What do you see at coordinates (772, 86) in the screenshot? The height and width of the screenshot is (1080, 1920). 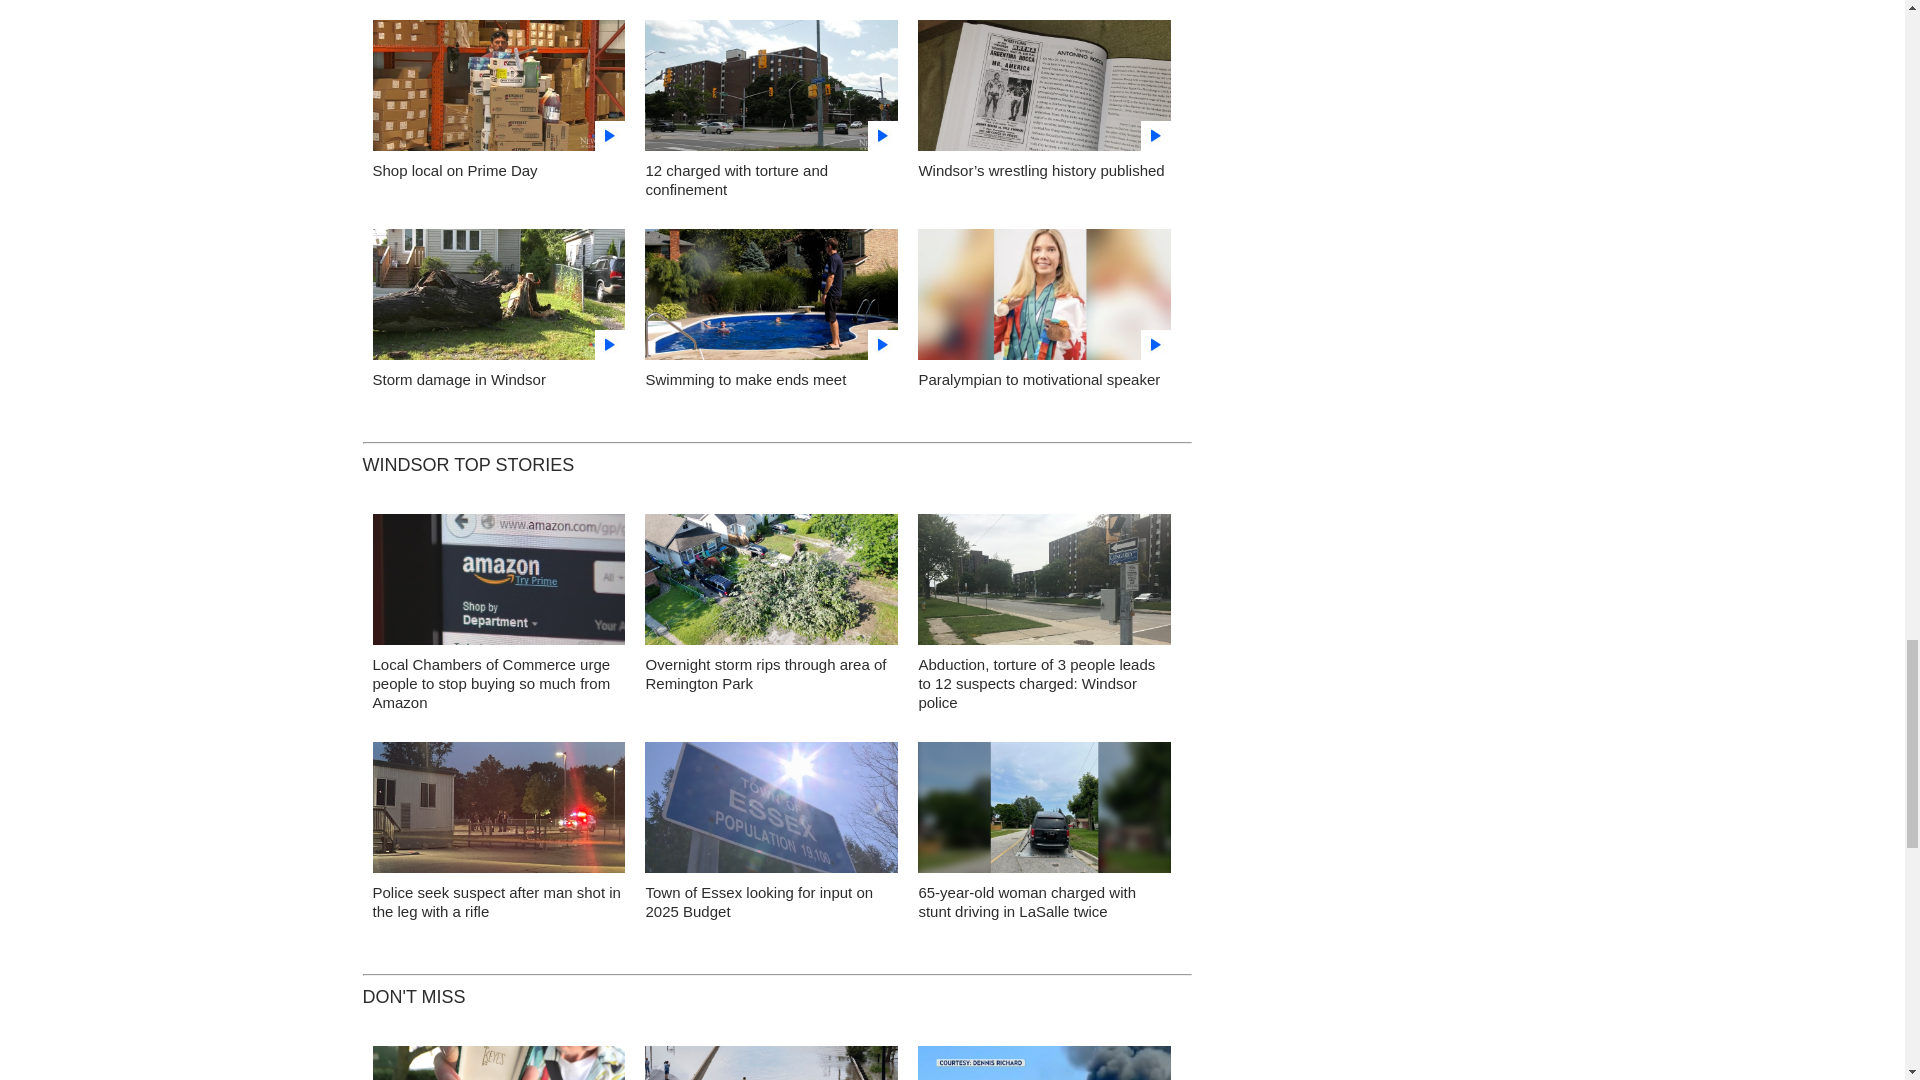 I see `false` at bounding box center [772, 86].